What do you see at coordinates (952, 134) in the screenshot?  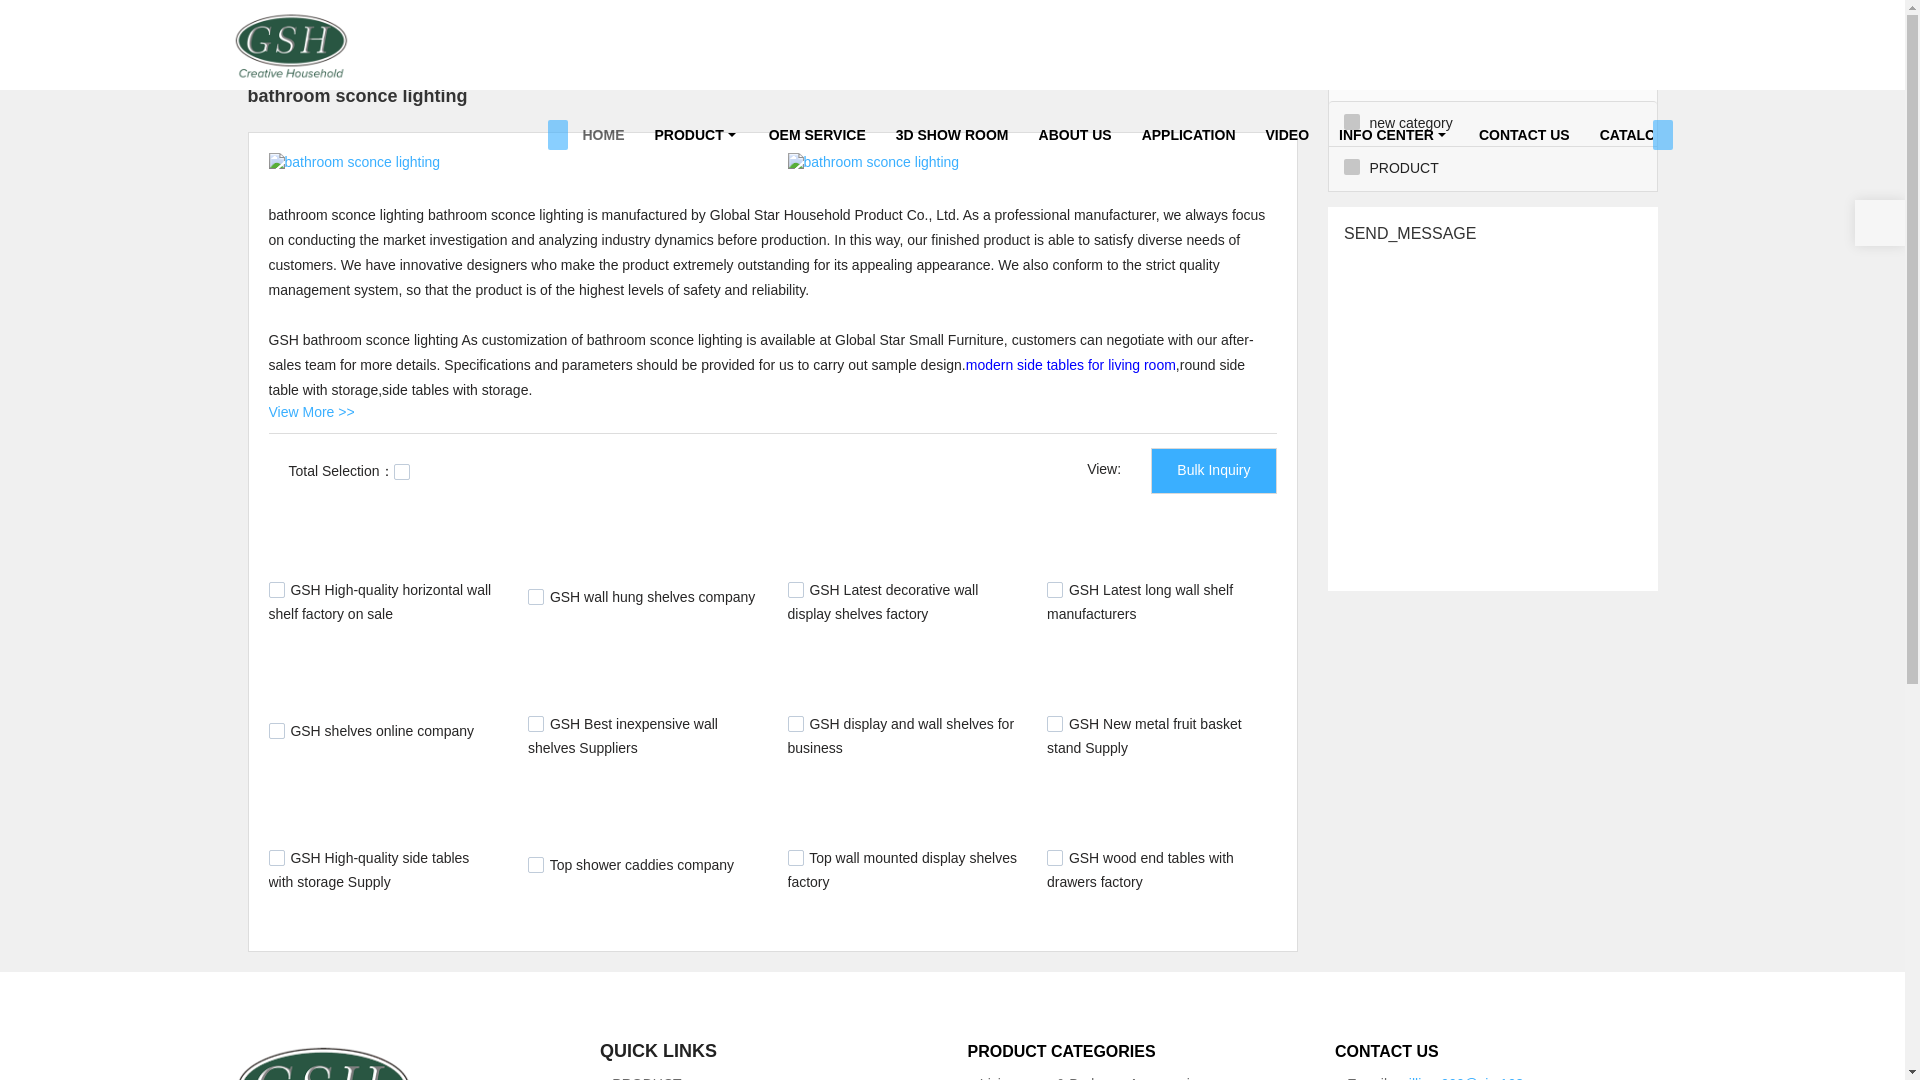 I see `3D SHOW ROOM` at bounding box center [952, 134].